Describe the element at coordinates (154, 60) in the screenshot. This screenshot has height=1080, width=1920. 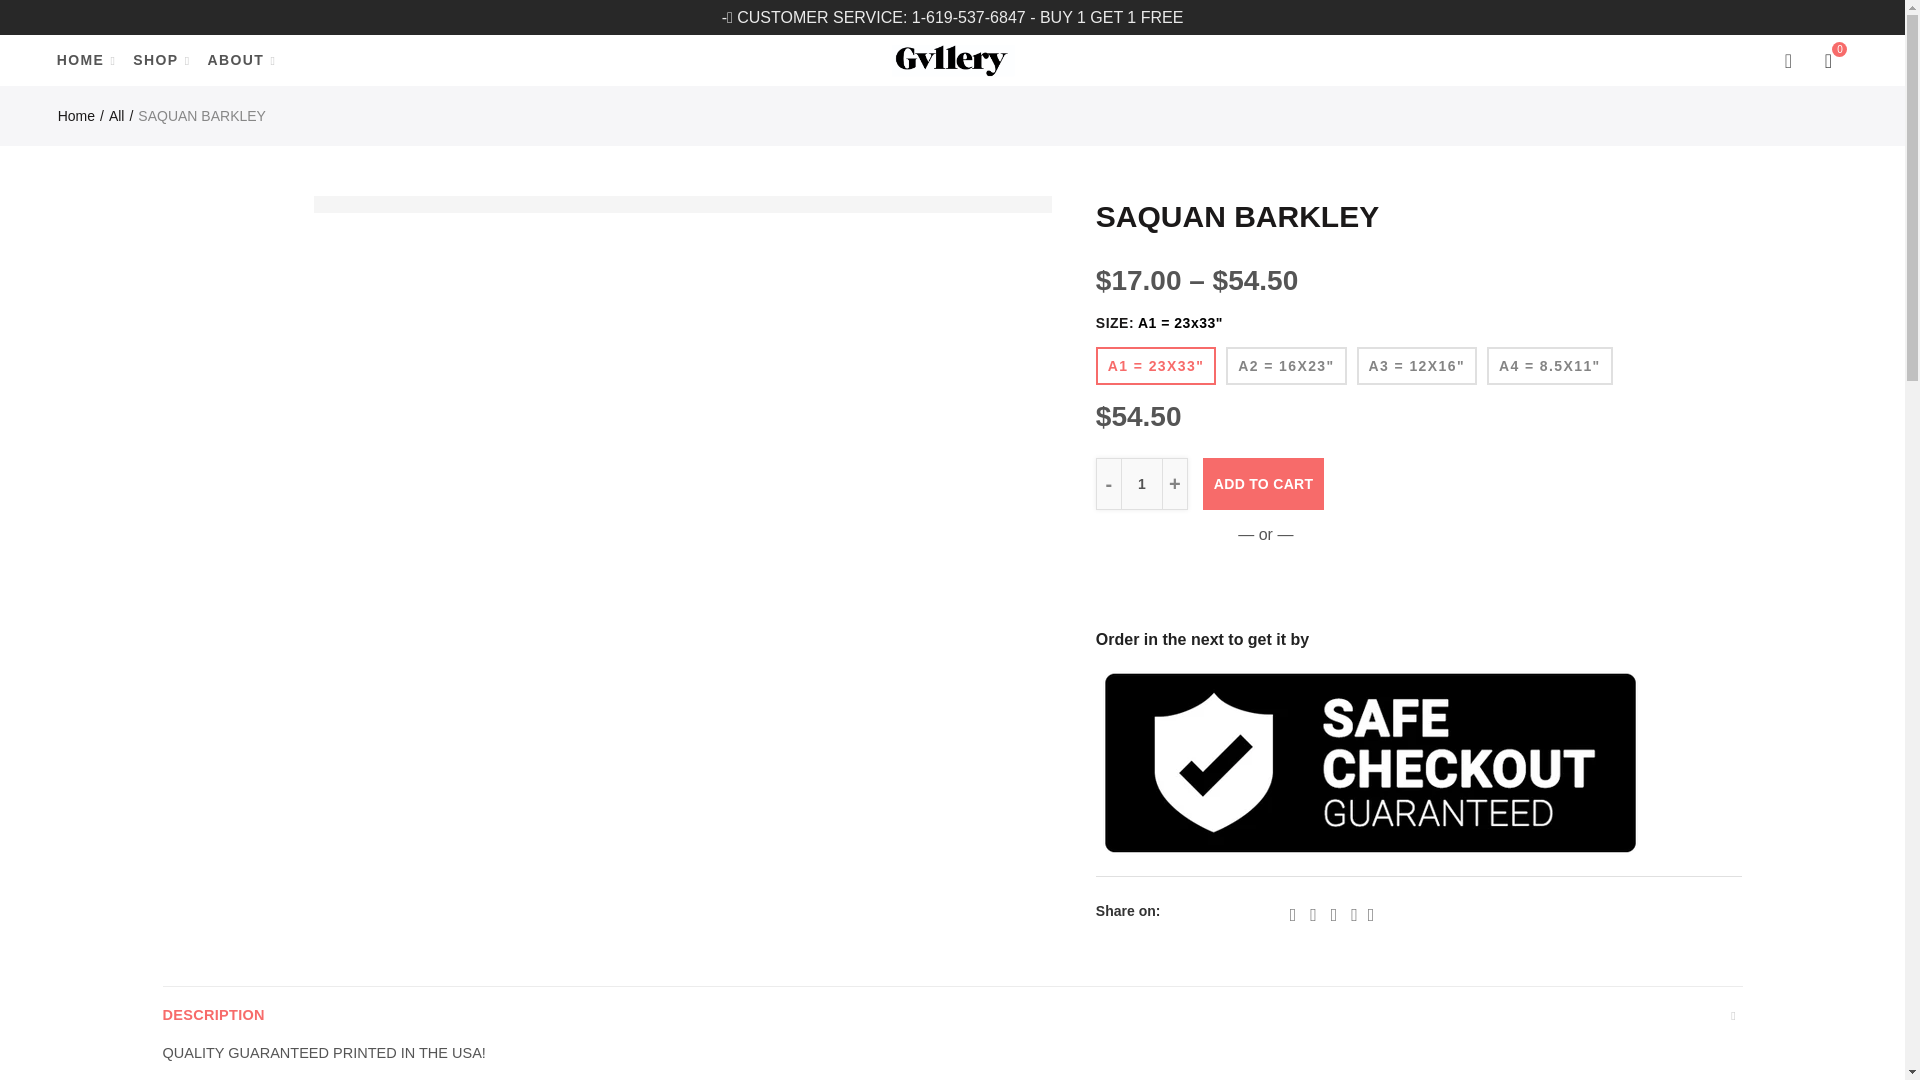
I see `SHOP` at that location.